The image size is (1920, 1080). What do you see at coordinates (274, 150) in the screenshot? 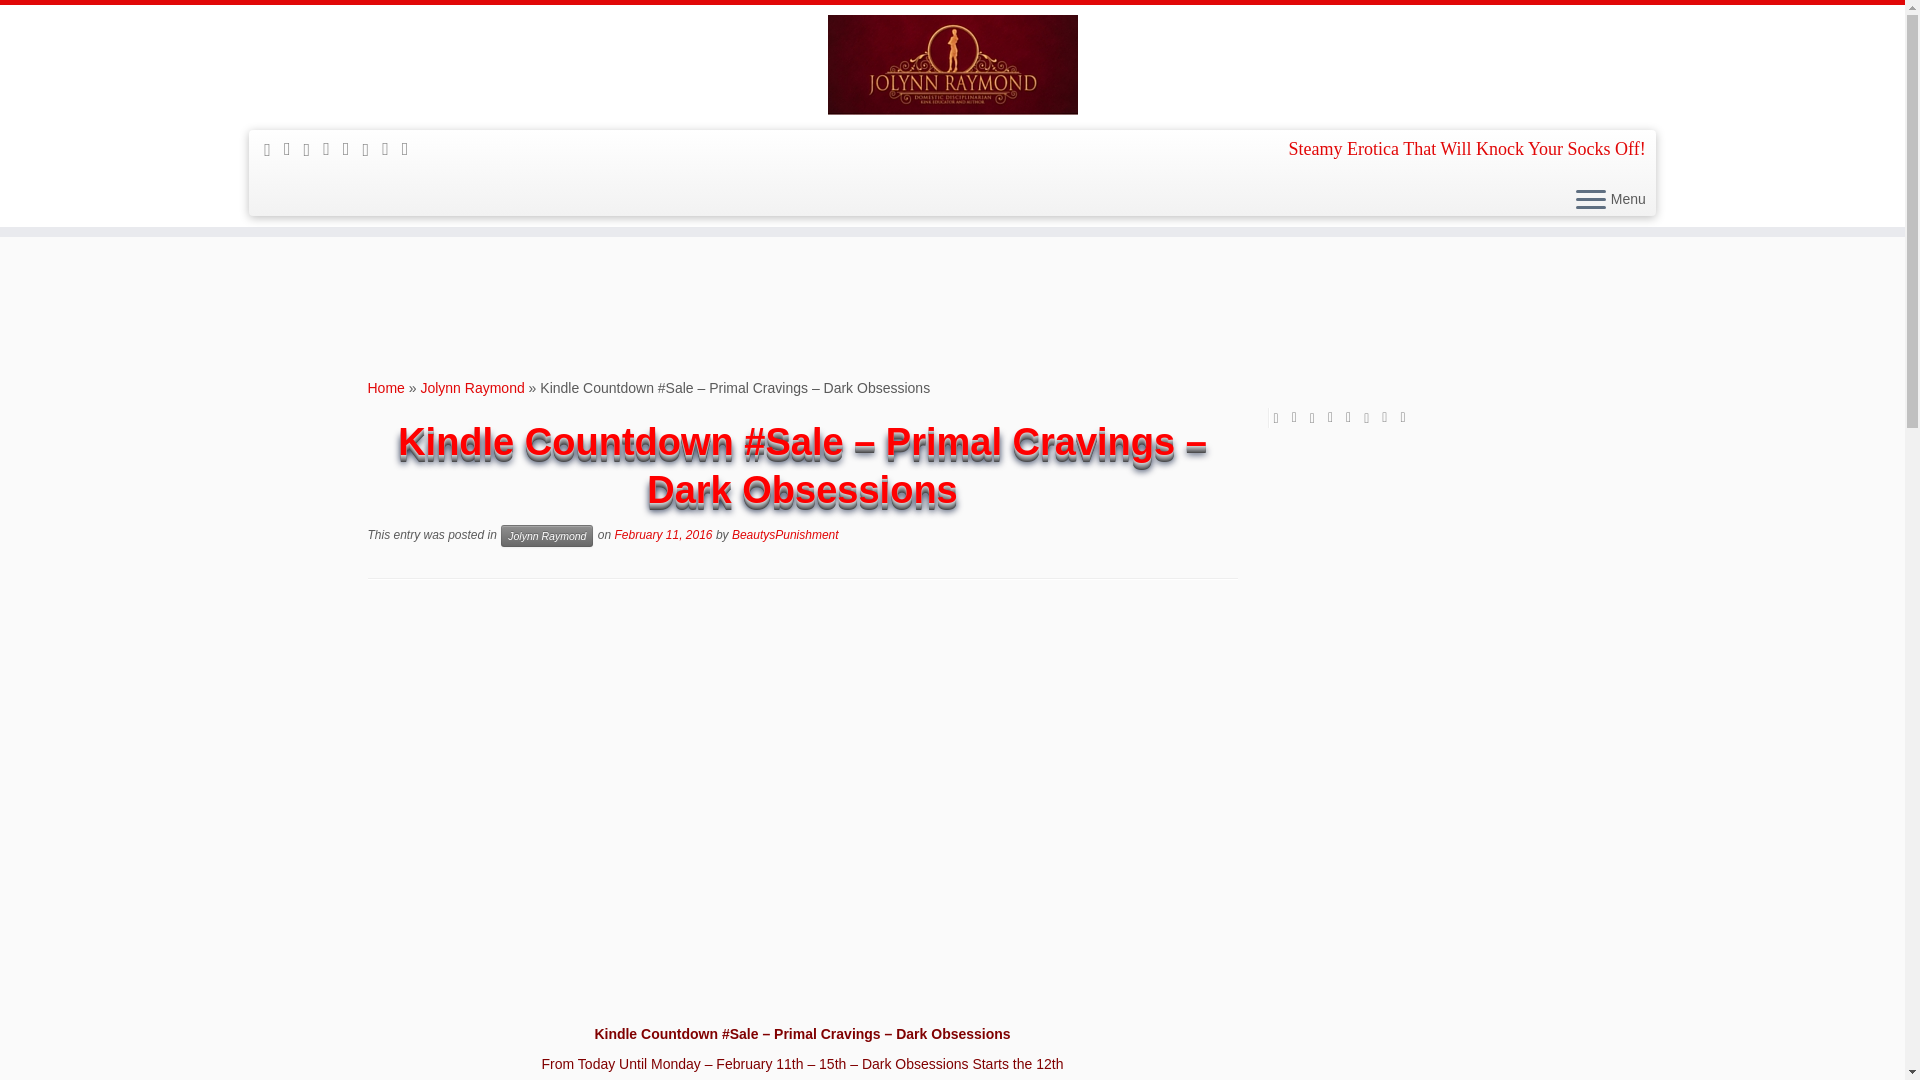
I see `Subscribe to my rss feed` at bounding box center [274, 150].